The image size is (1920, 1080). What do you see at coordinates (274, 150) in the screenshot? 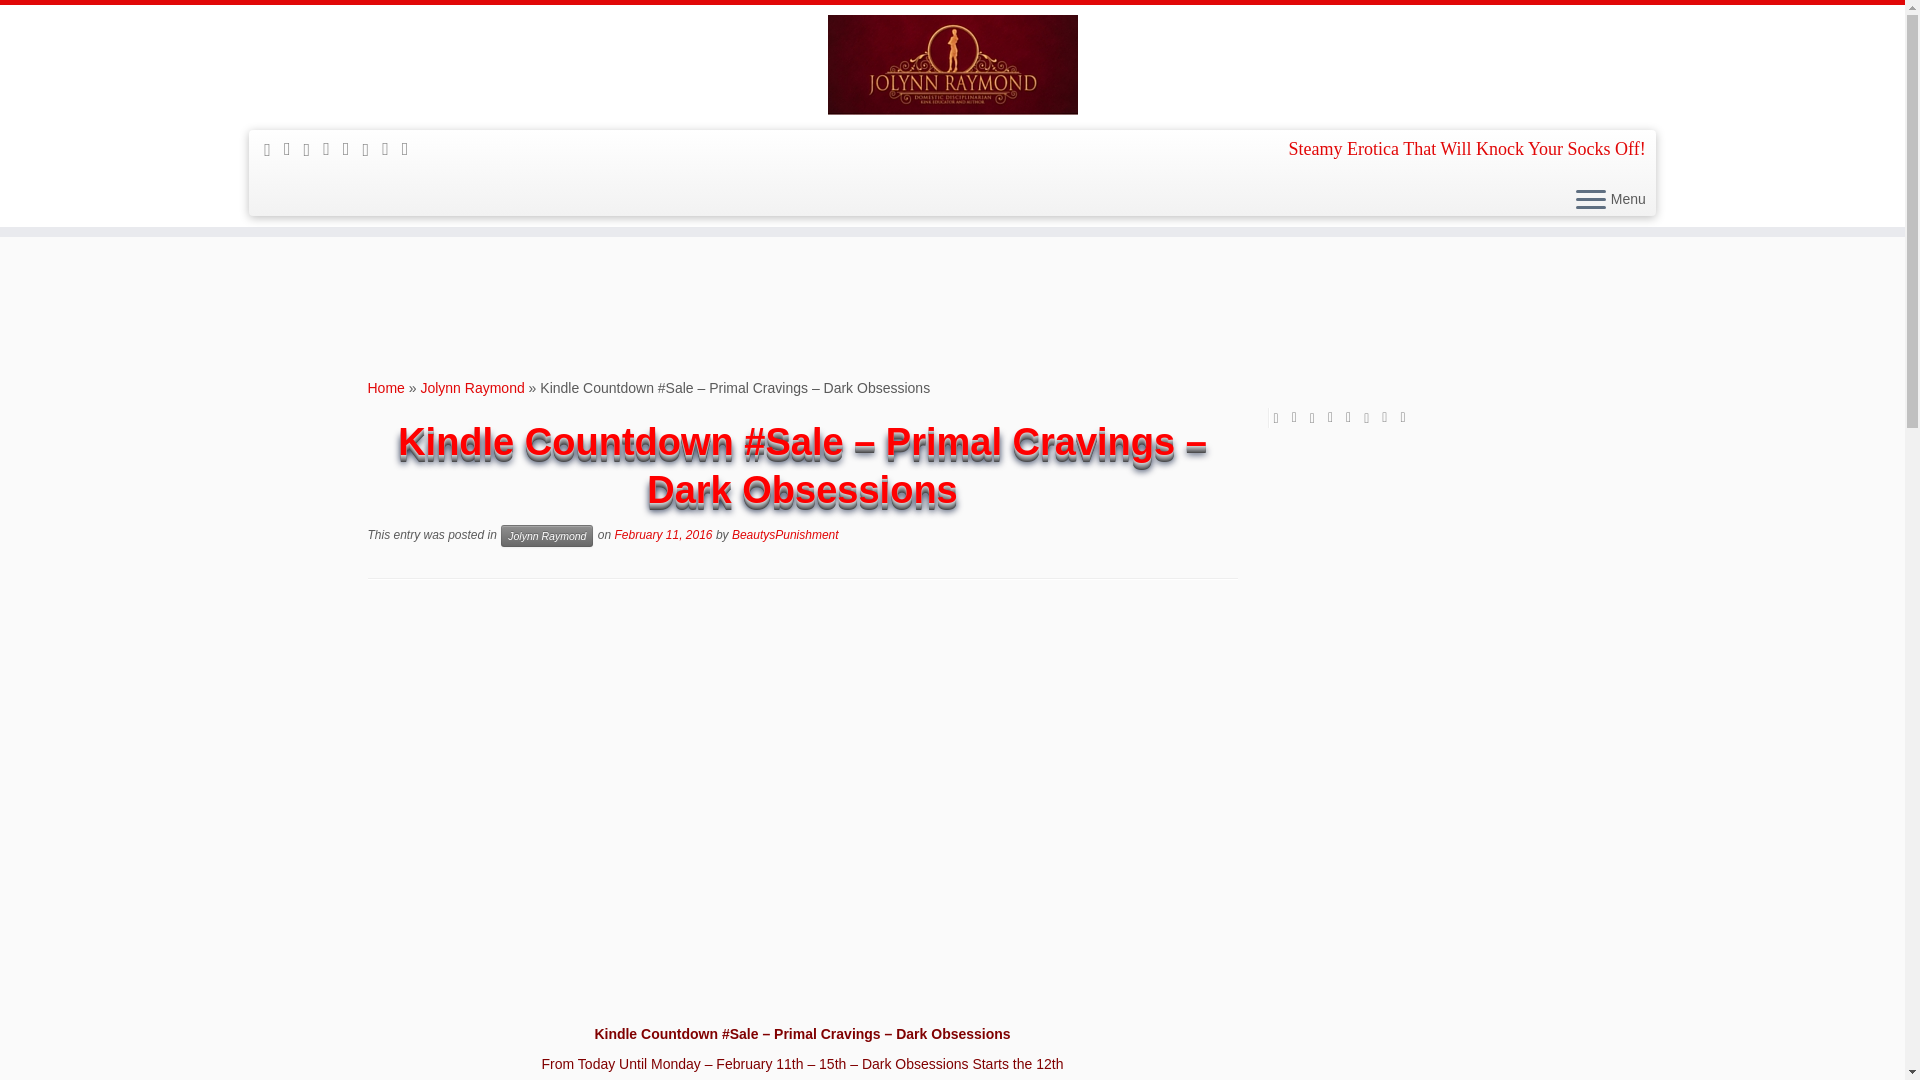
I see `Subscribe to my rss feed` at bounding box center [274, 150].